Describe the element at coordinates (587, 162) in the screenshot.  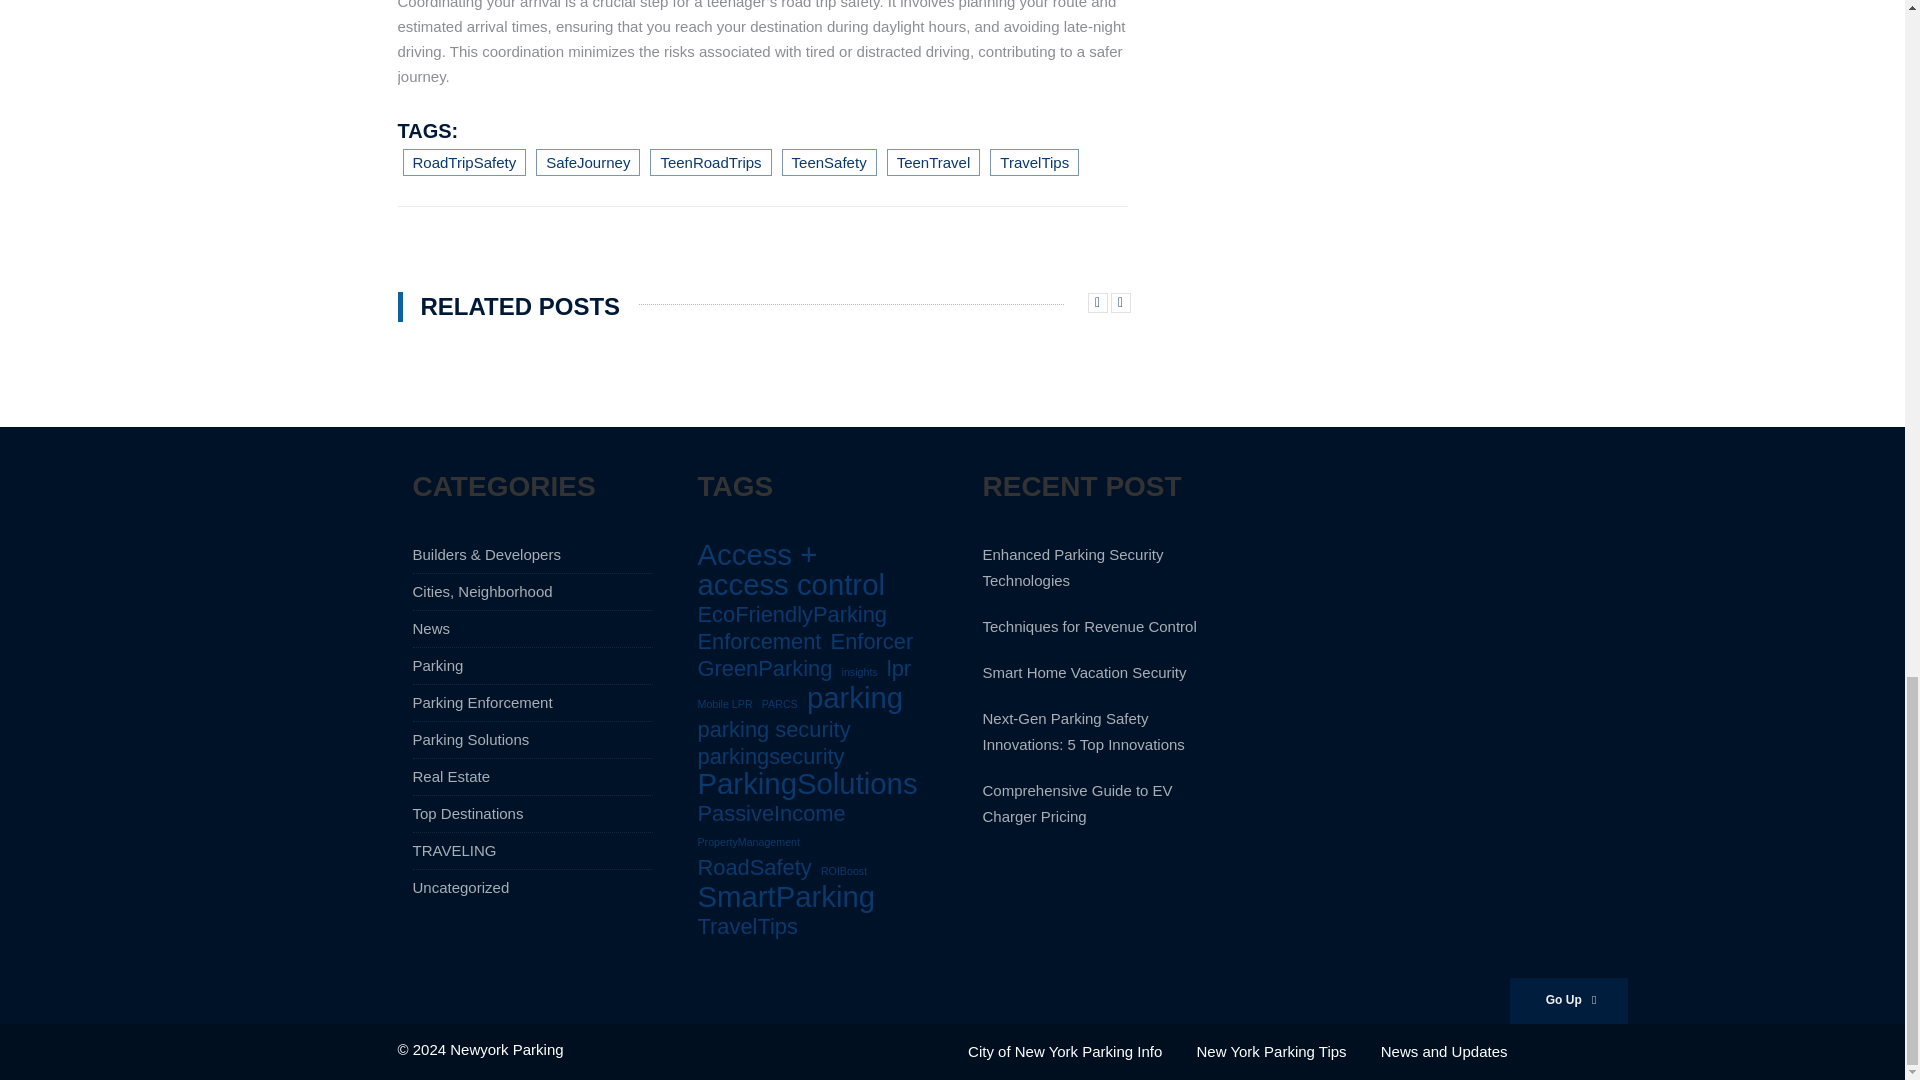
I see `SafeJourney` at that location.